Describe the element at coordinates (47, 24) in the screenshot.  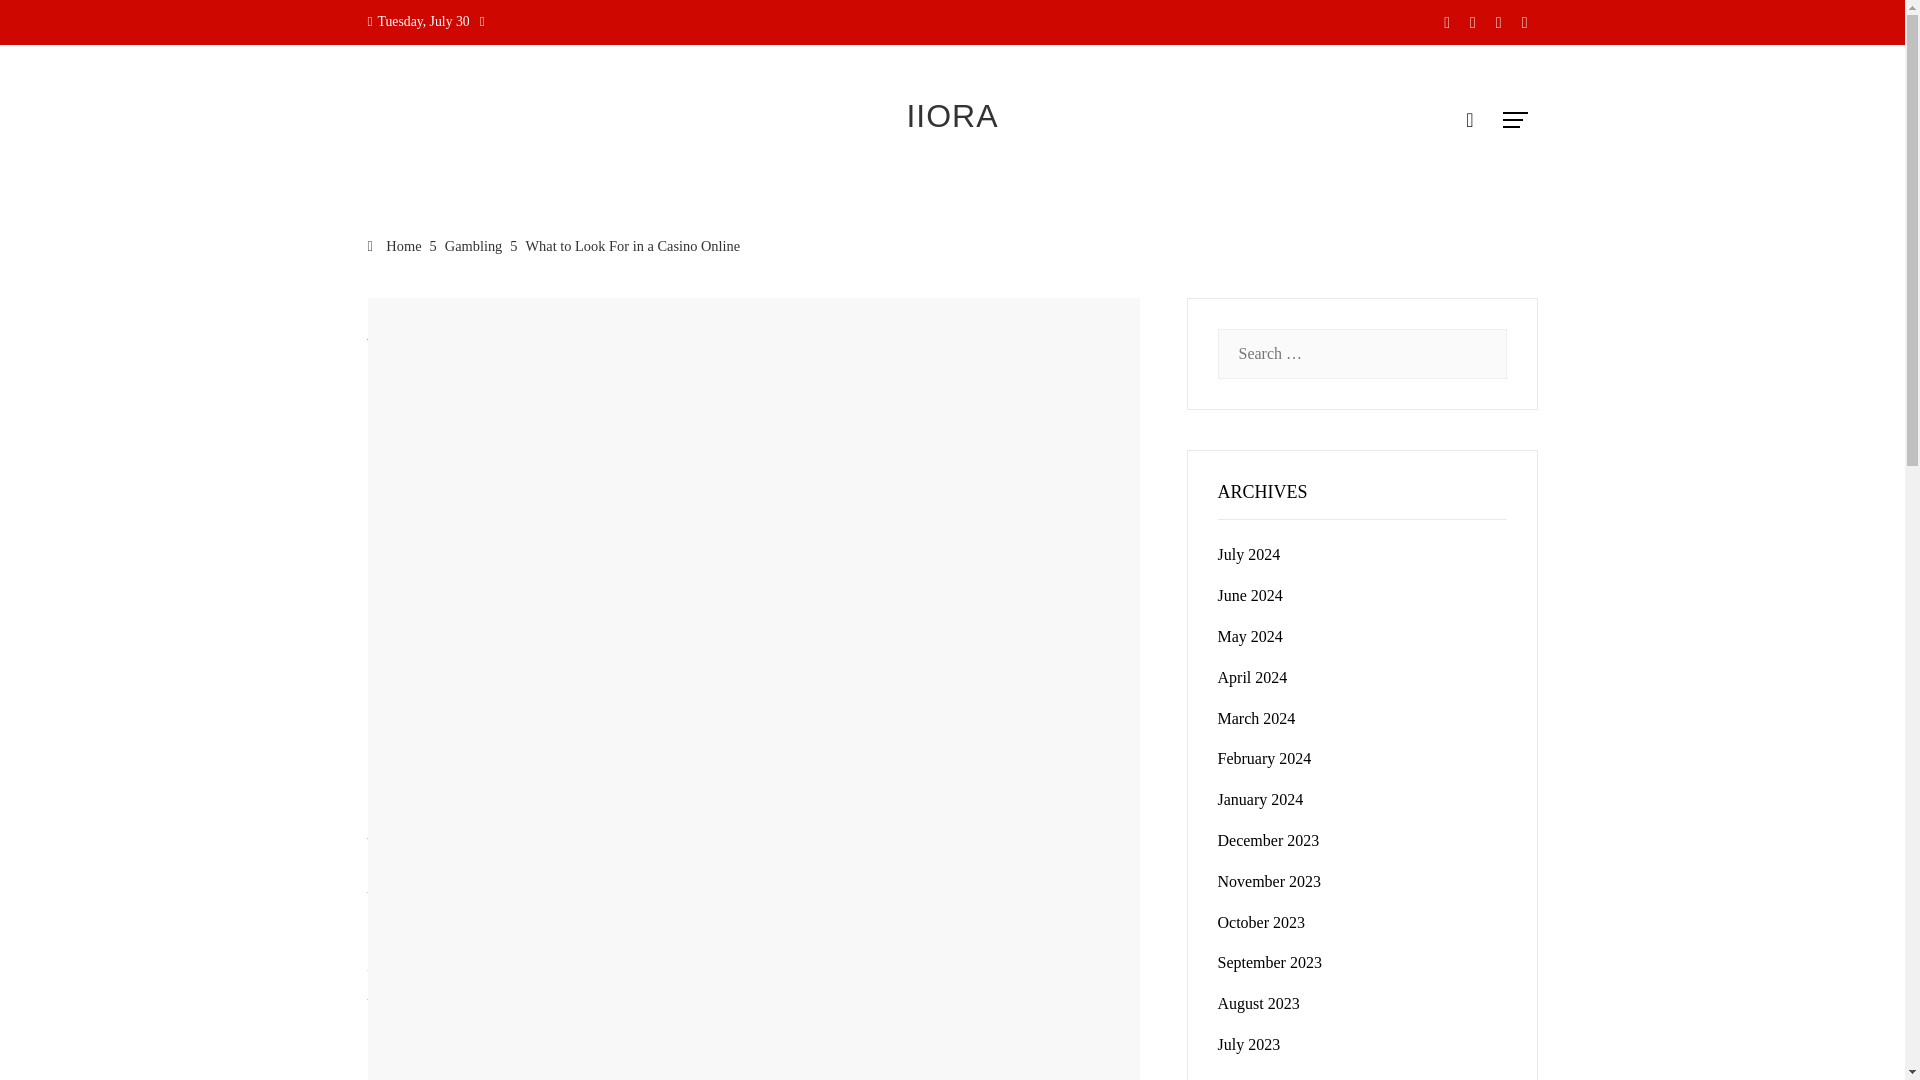
I see `Search` at that location.